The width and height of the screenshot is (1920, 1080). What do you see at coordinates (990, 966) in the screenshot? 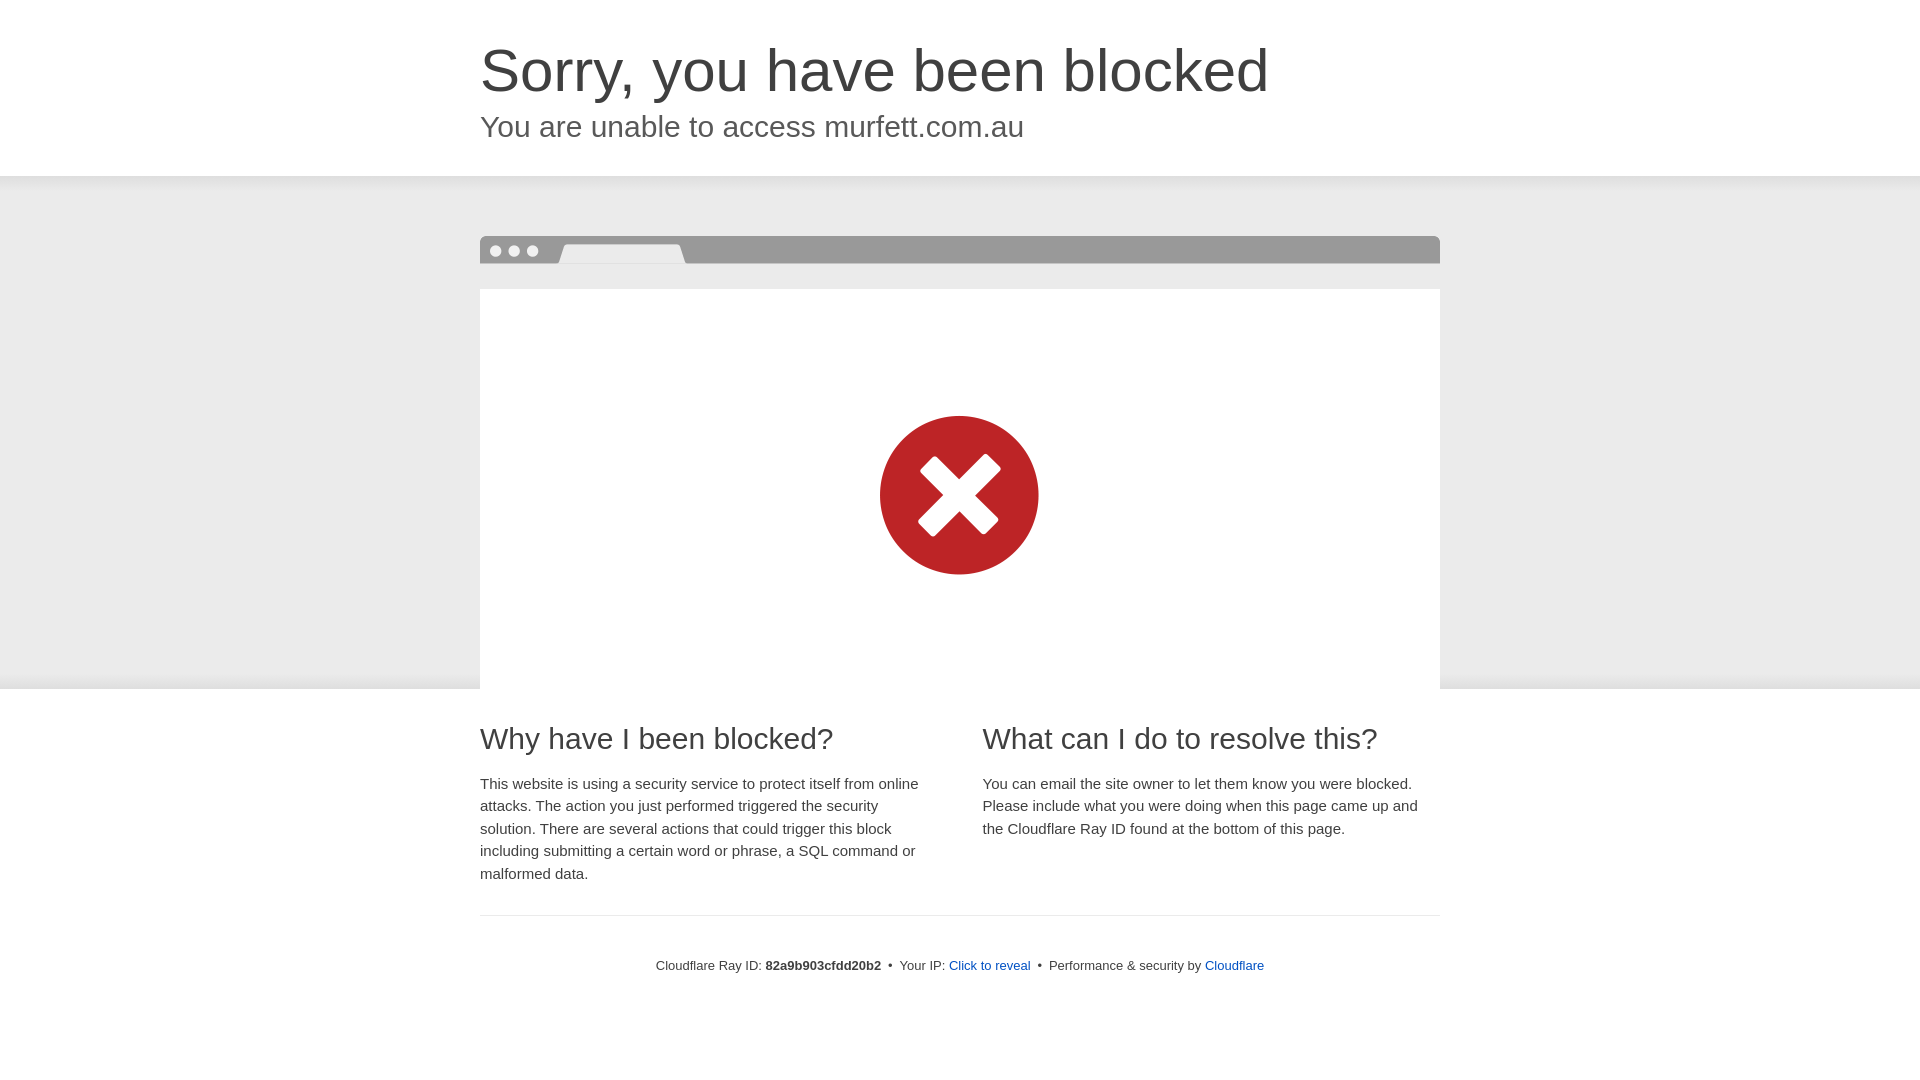
I see `Click to reveal` at bounding box center [990, 966].